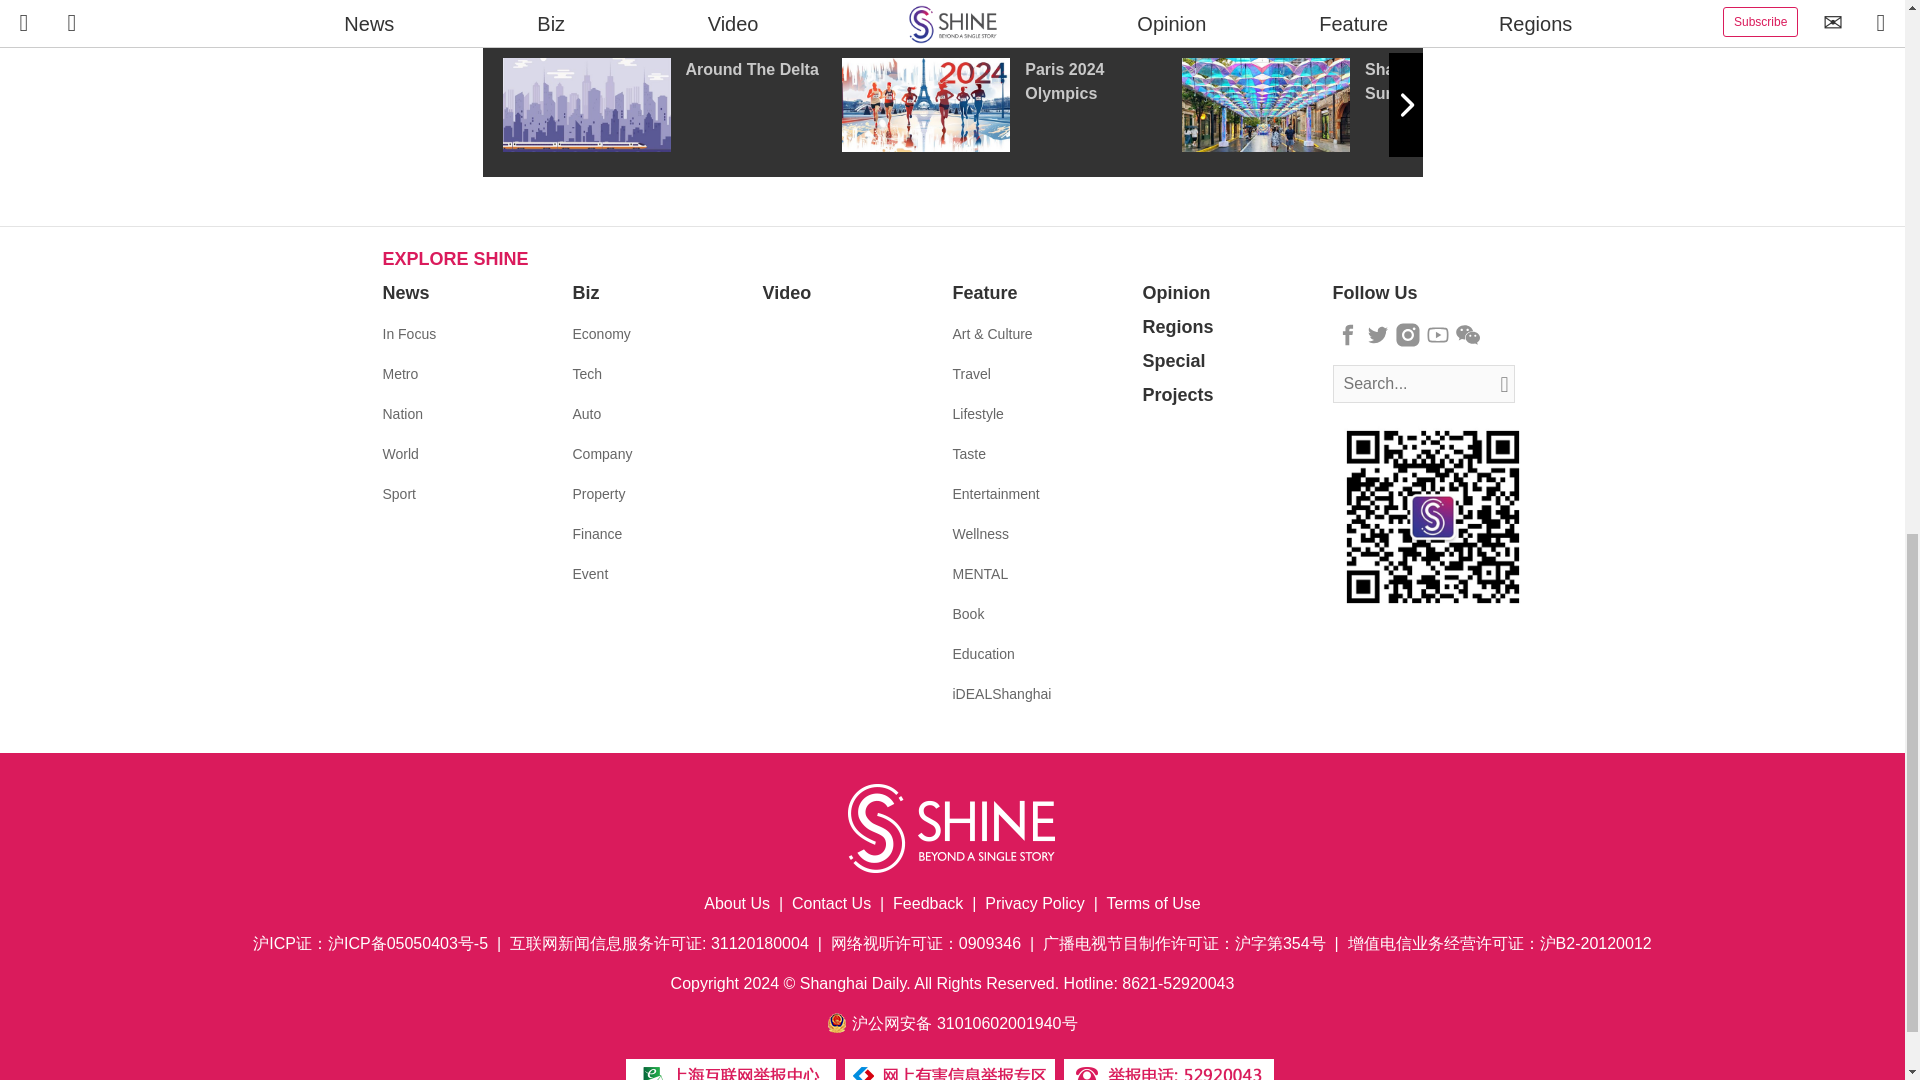 Image resolution: width=1920 pixels, height=1080 pixels. What do you see at coordinates (670, 105) in the screenshot?
I see `Around The Delta` at bounding box center [670, 105].